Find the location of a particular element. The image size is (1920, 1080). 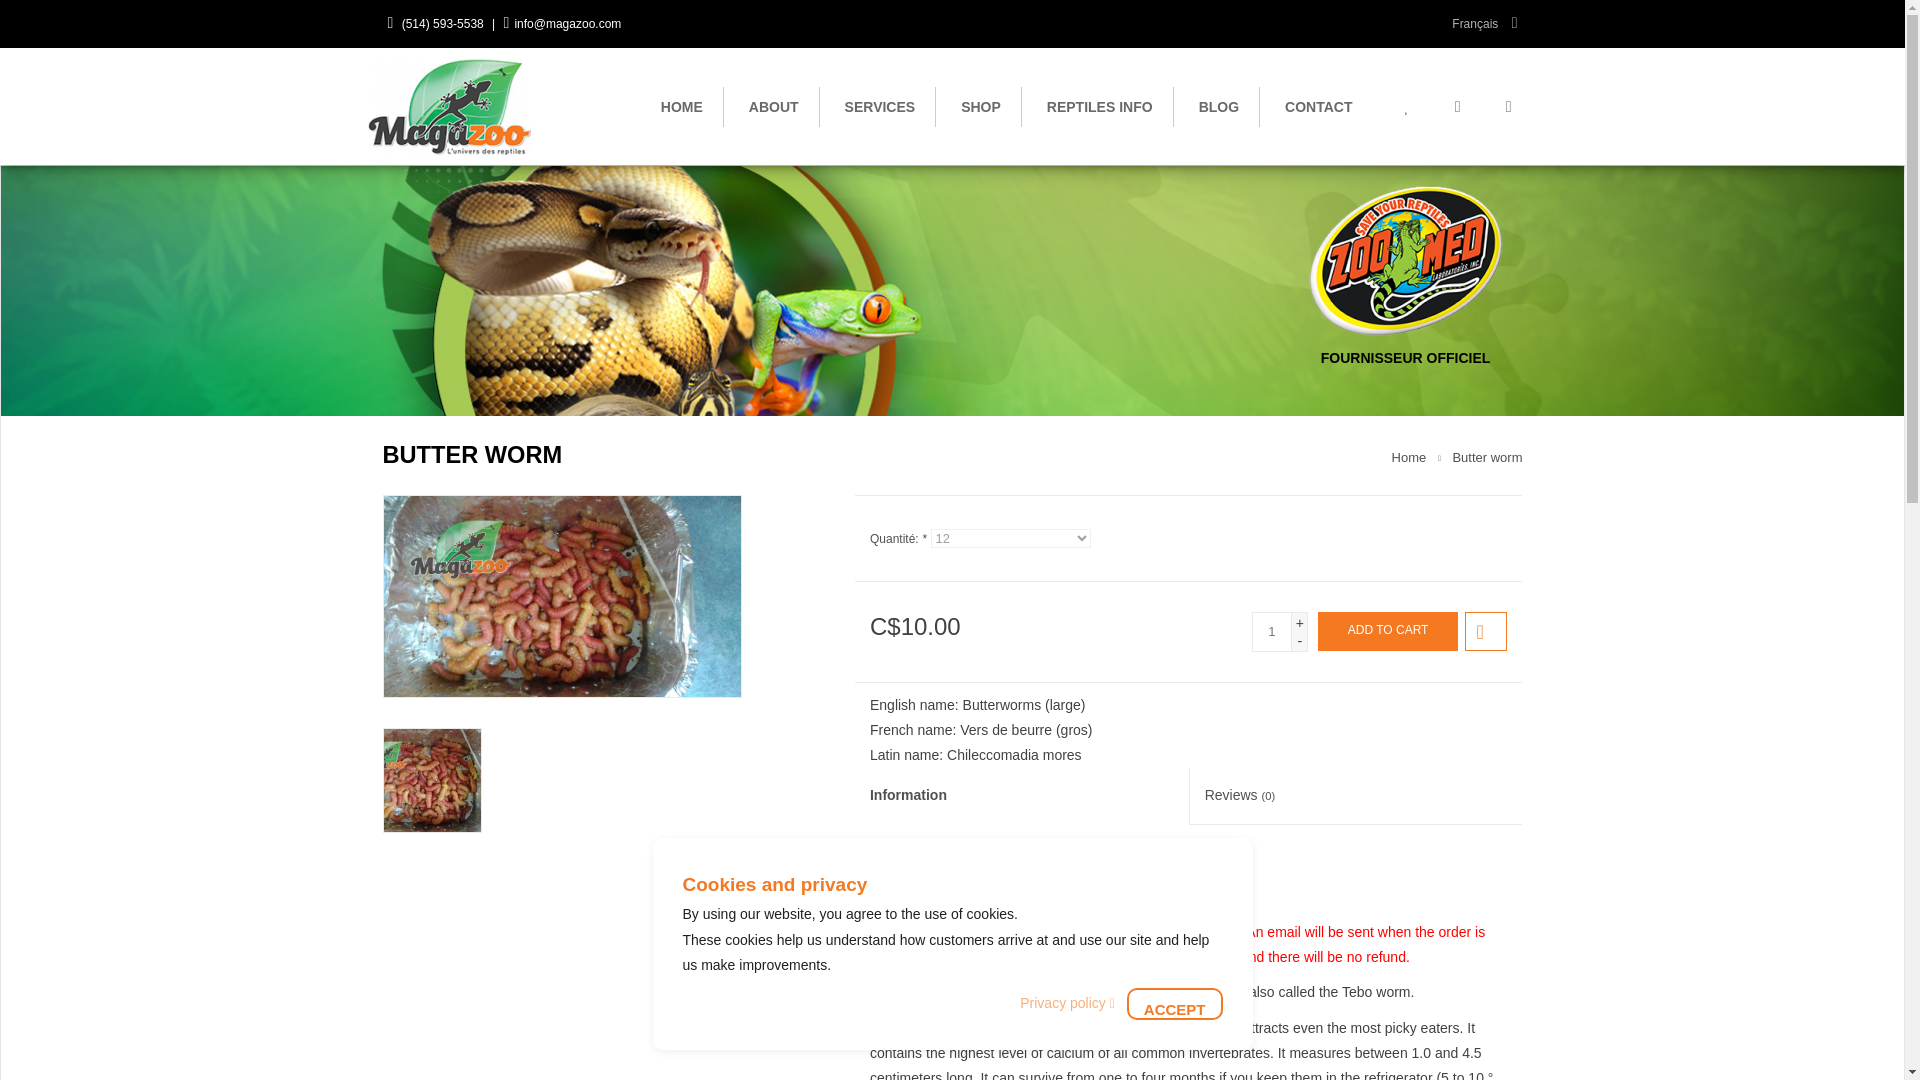

Magazoo, the Universe of Reptiles is located at coordinates (458, 106).